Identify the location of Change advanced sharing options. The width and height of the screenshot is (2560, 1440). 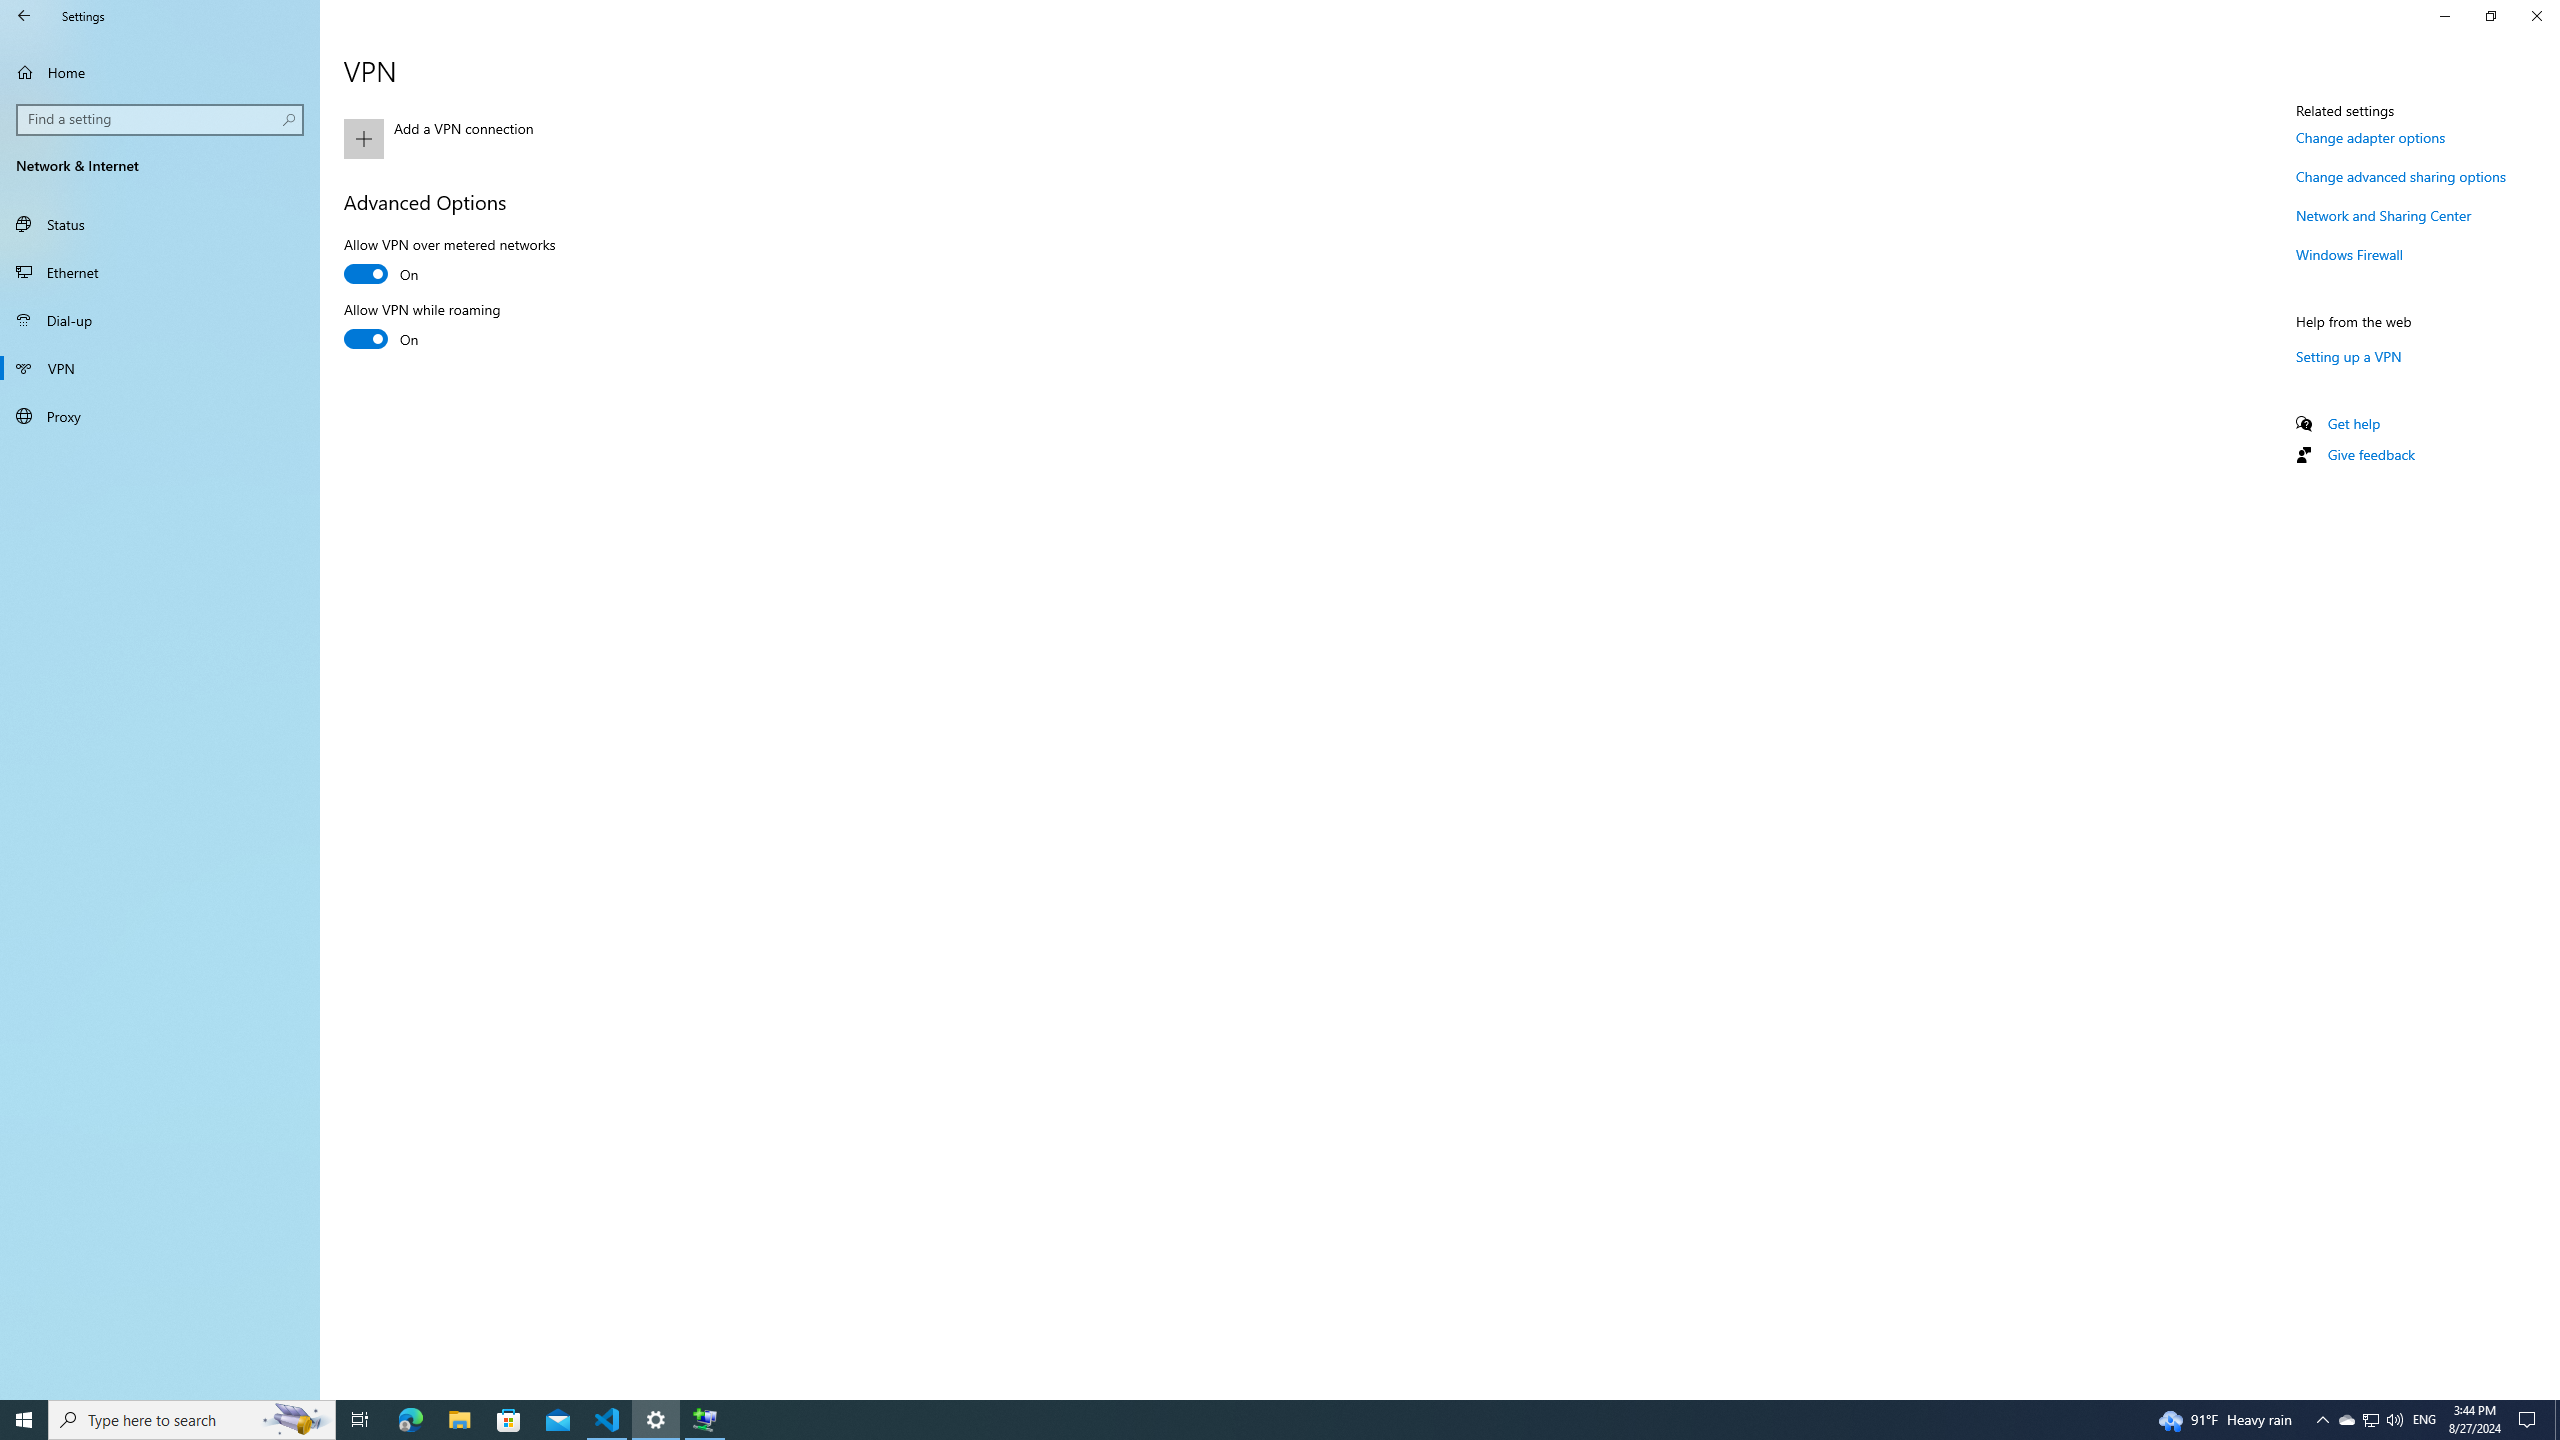
(2401, 176).